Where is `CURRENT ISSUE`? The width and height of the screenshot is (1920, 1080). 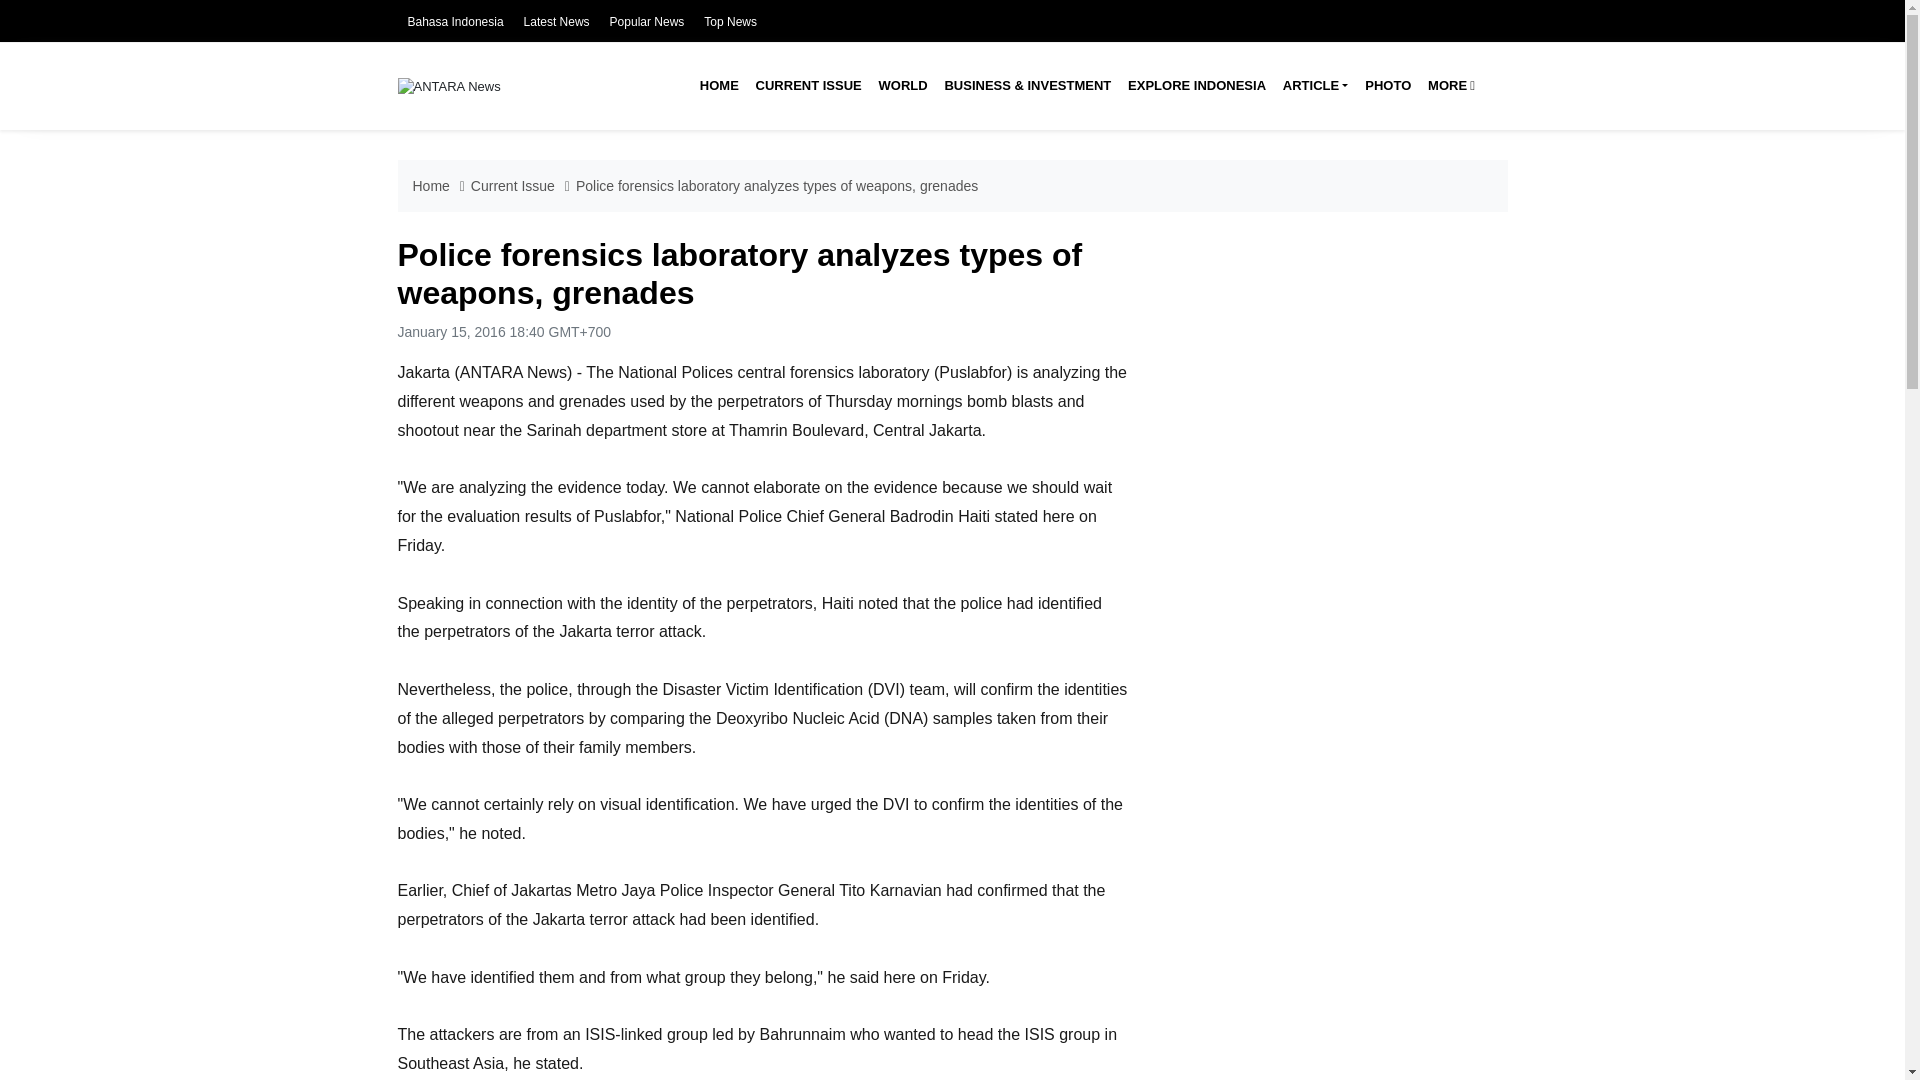 CURRENT ISSUE is located at coordinates (808, 86).